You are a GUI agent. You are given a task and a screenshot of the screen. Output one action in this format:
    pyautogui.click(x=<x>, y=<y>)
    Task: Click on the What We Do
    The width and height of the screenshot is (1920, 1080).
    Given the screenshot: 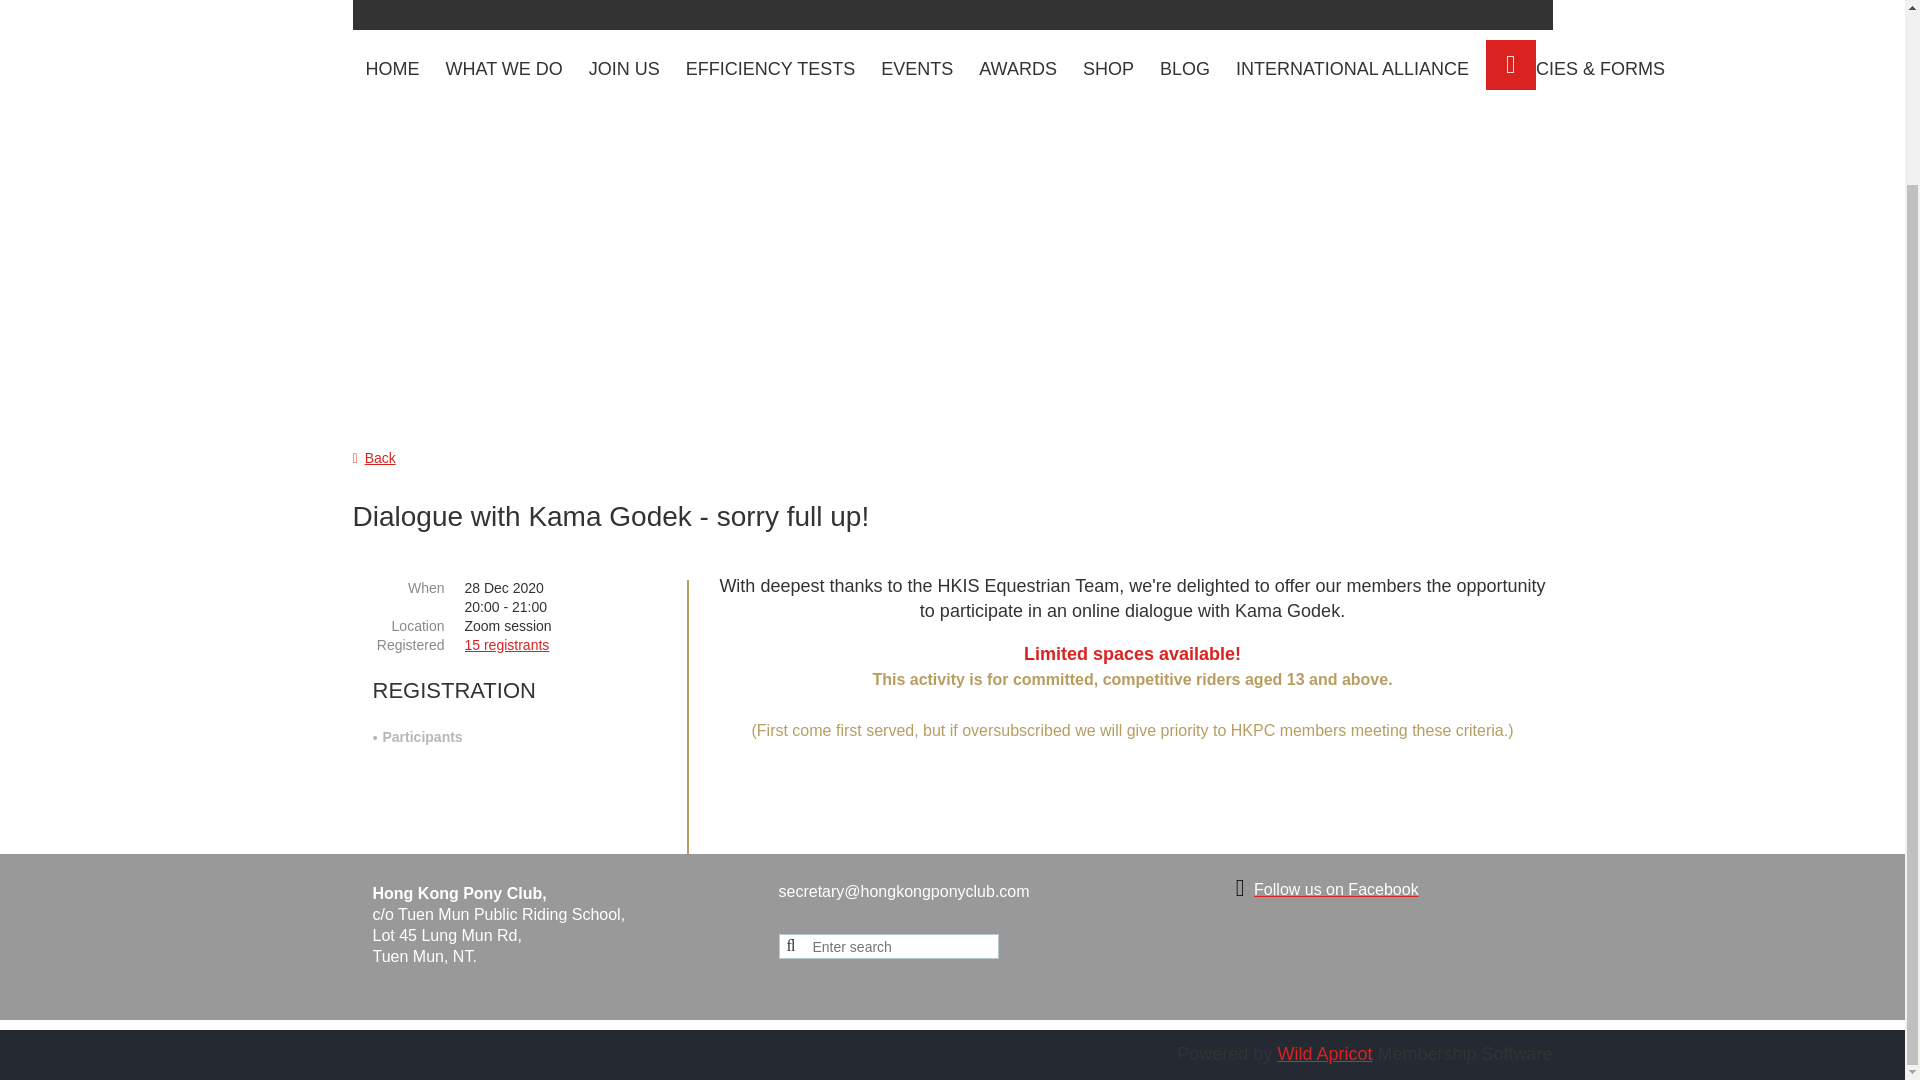 What is the action you would take?
    pyautogui.click(x=503, y=70)
    